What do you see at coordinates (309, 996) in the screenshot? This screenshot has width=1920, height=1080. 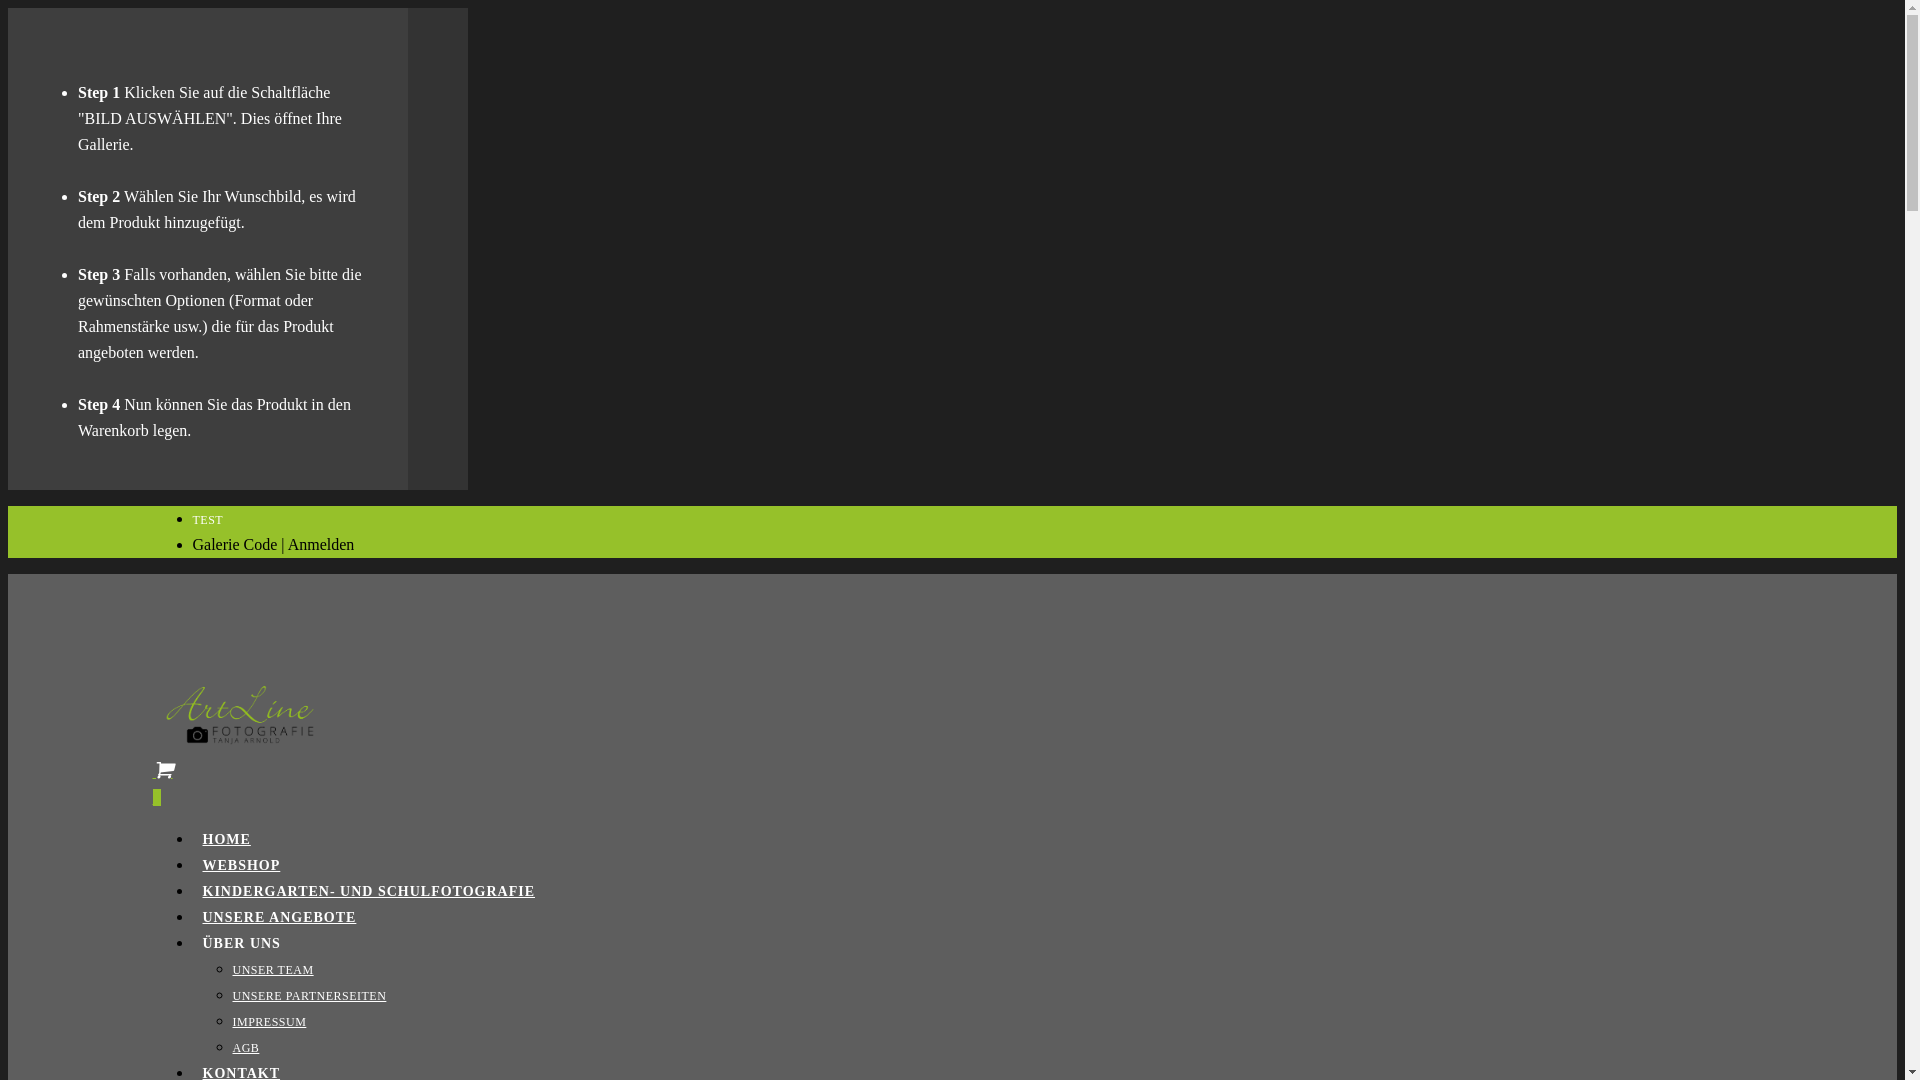 I see `UNSERE PARTNERSEITEN` at bounding box center [309, 996].